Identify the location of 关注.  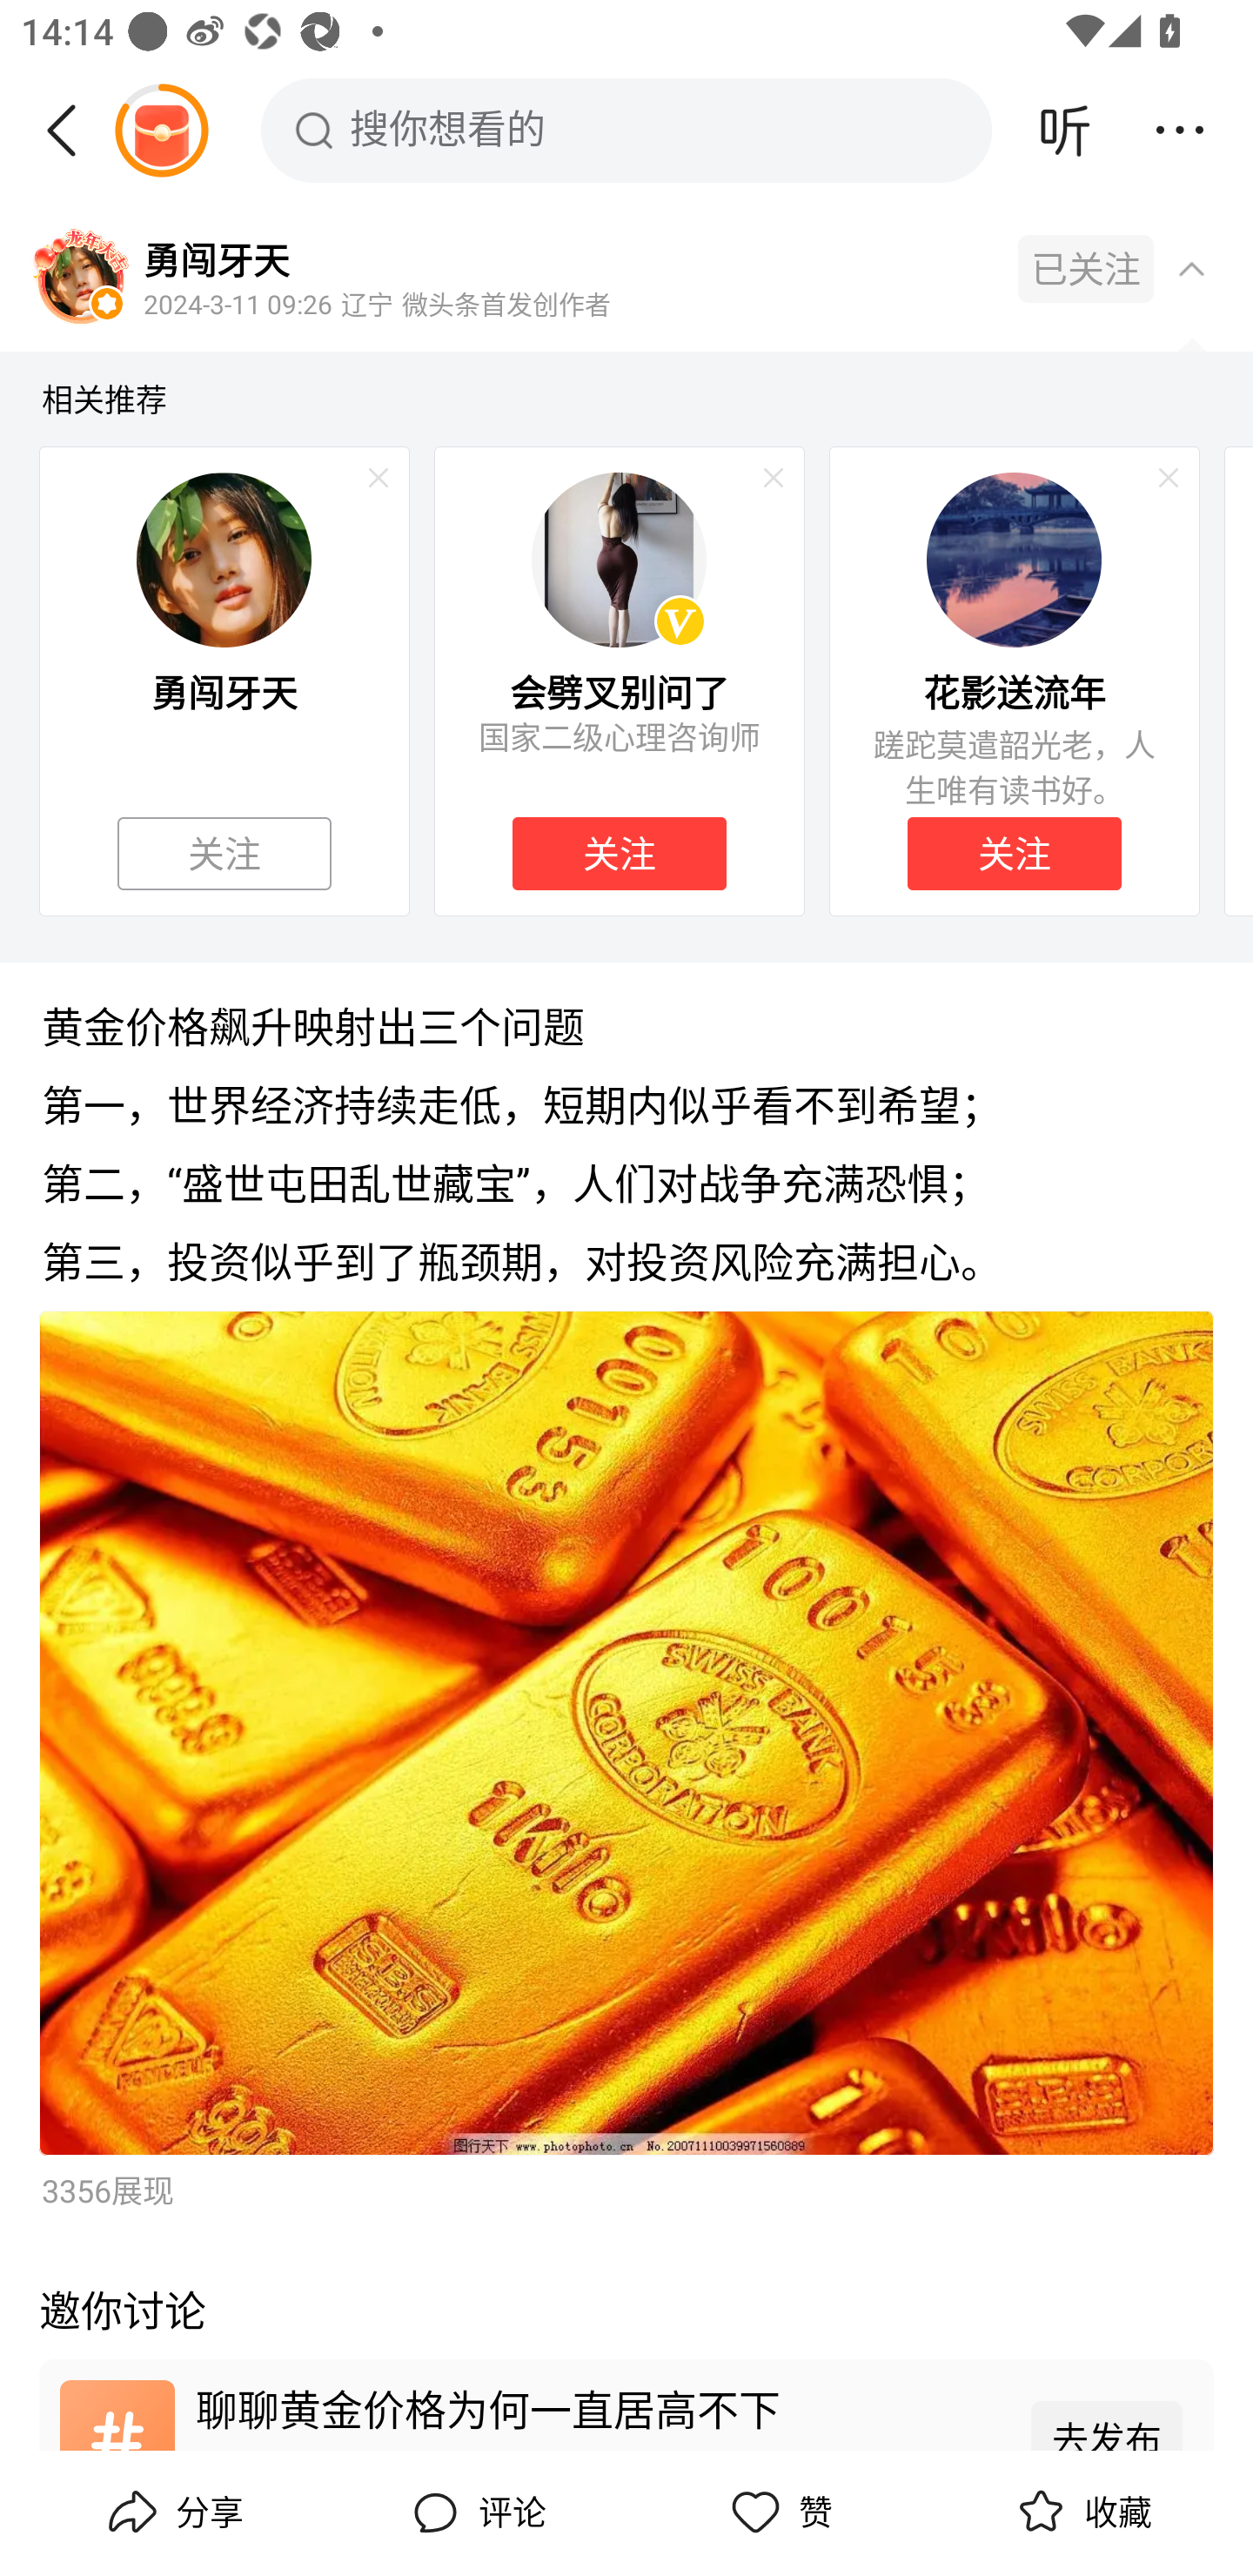
(620, 854).